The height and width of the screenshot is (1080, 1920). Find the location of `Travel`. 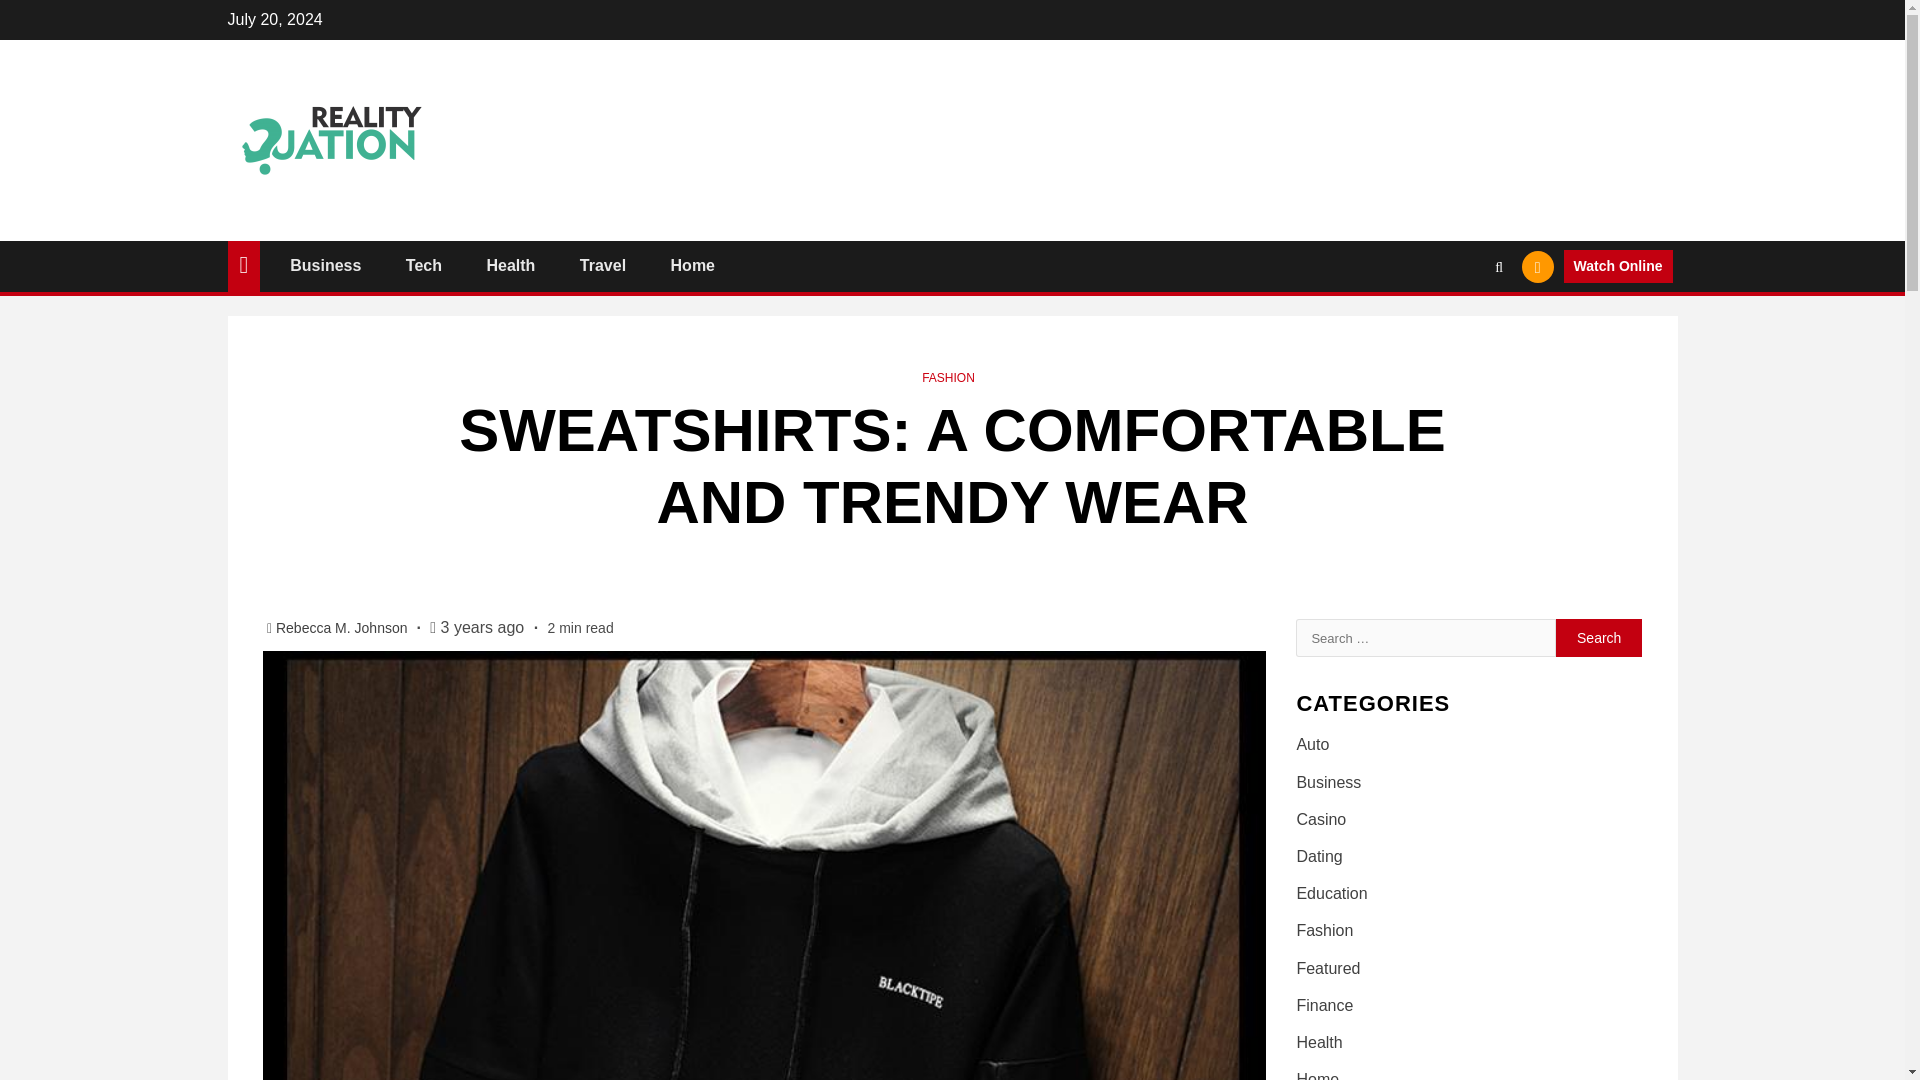

Travel is located at coordinates (602, 266).